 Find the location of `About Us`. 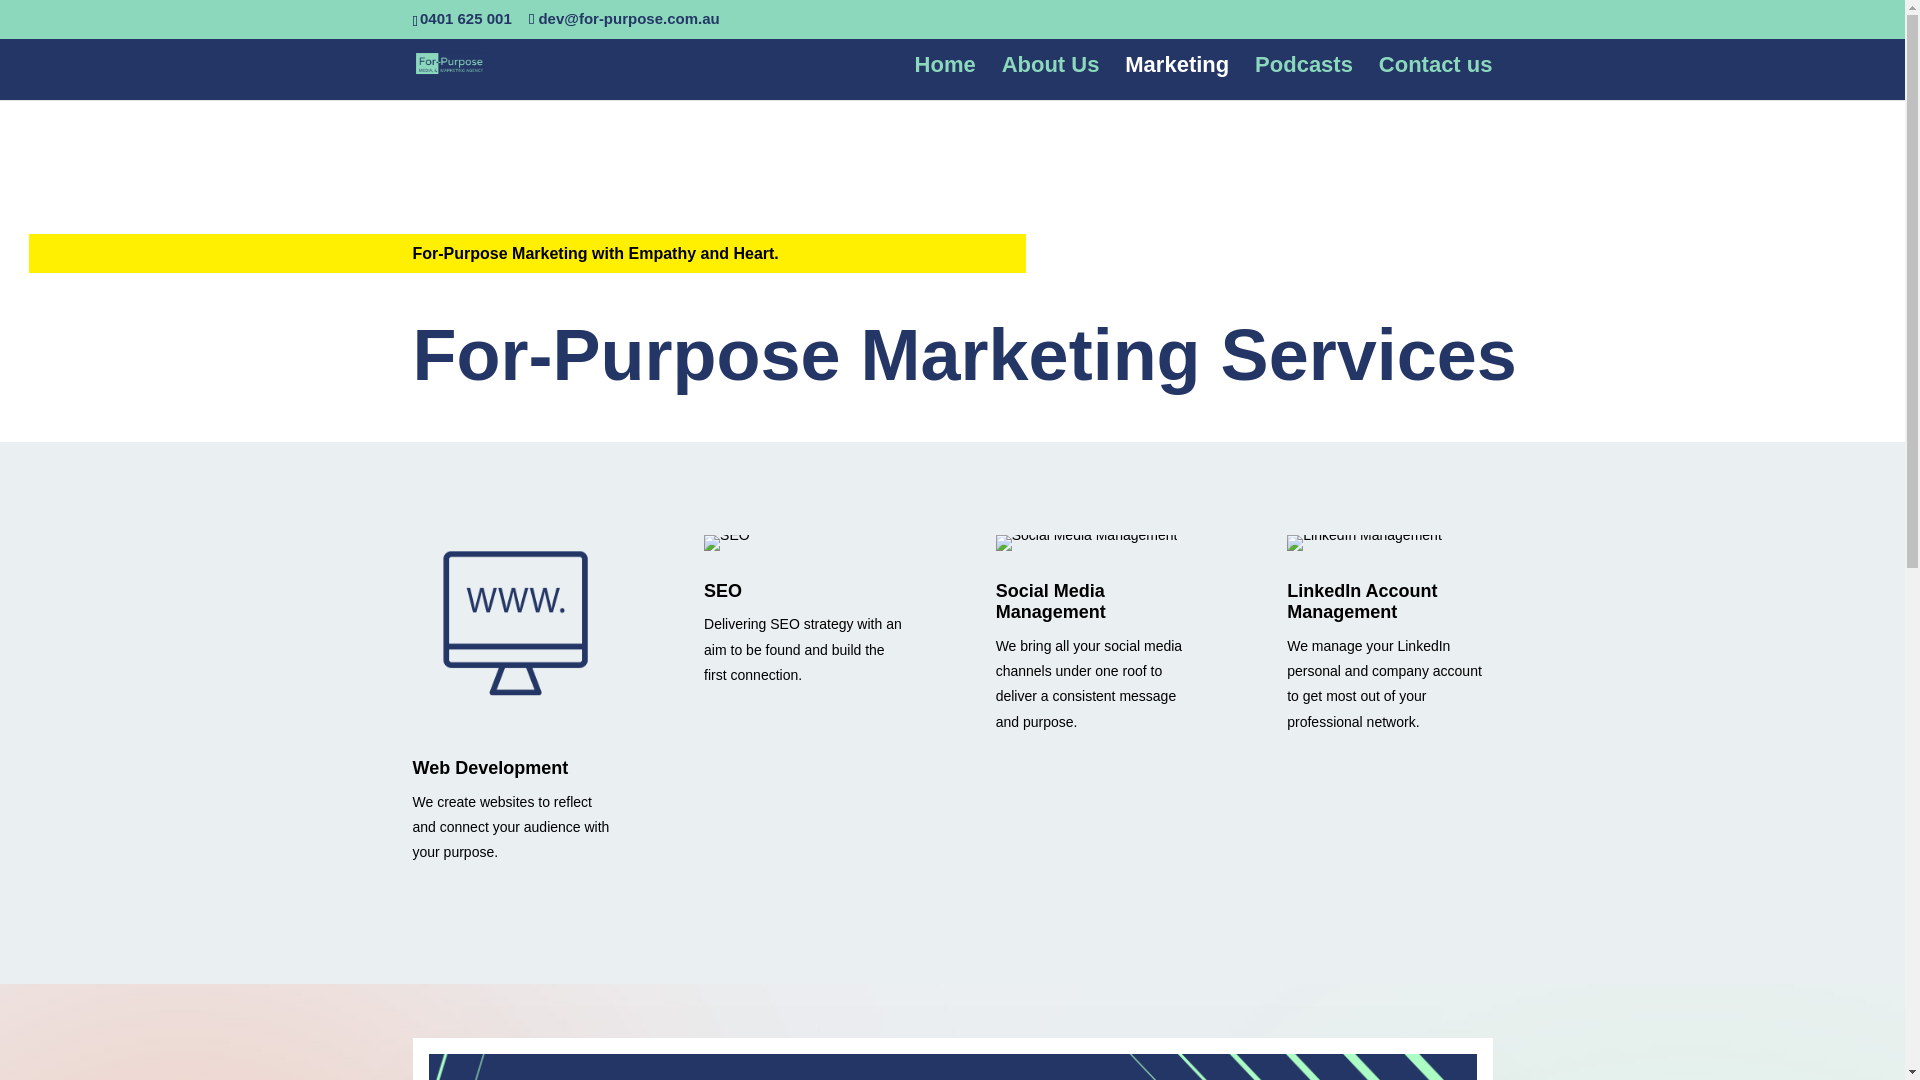

About Us is located at coordinates (1051, 79).